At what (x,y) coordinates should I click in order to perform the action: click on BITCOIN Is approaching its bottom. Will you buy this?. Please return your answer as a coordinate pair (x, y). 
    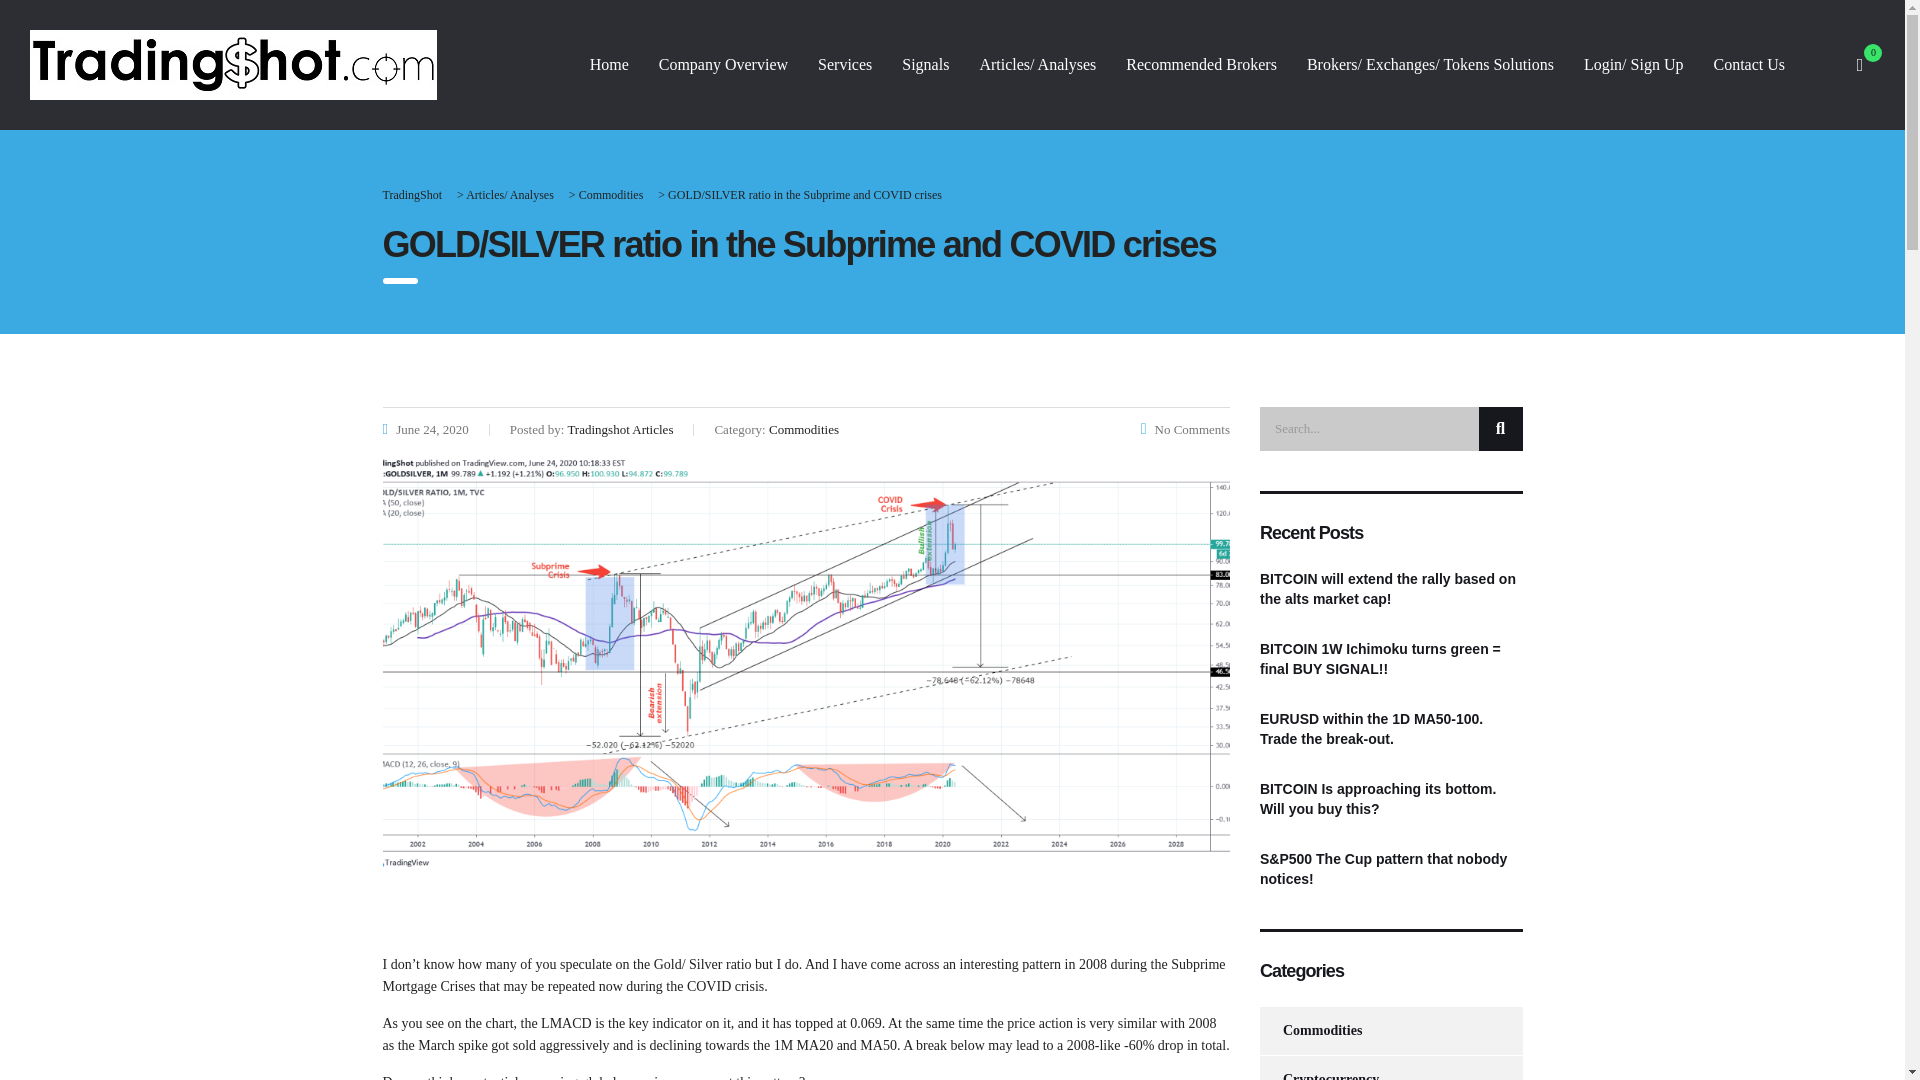
    Looking at the image, I should click on (1390, 798).